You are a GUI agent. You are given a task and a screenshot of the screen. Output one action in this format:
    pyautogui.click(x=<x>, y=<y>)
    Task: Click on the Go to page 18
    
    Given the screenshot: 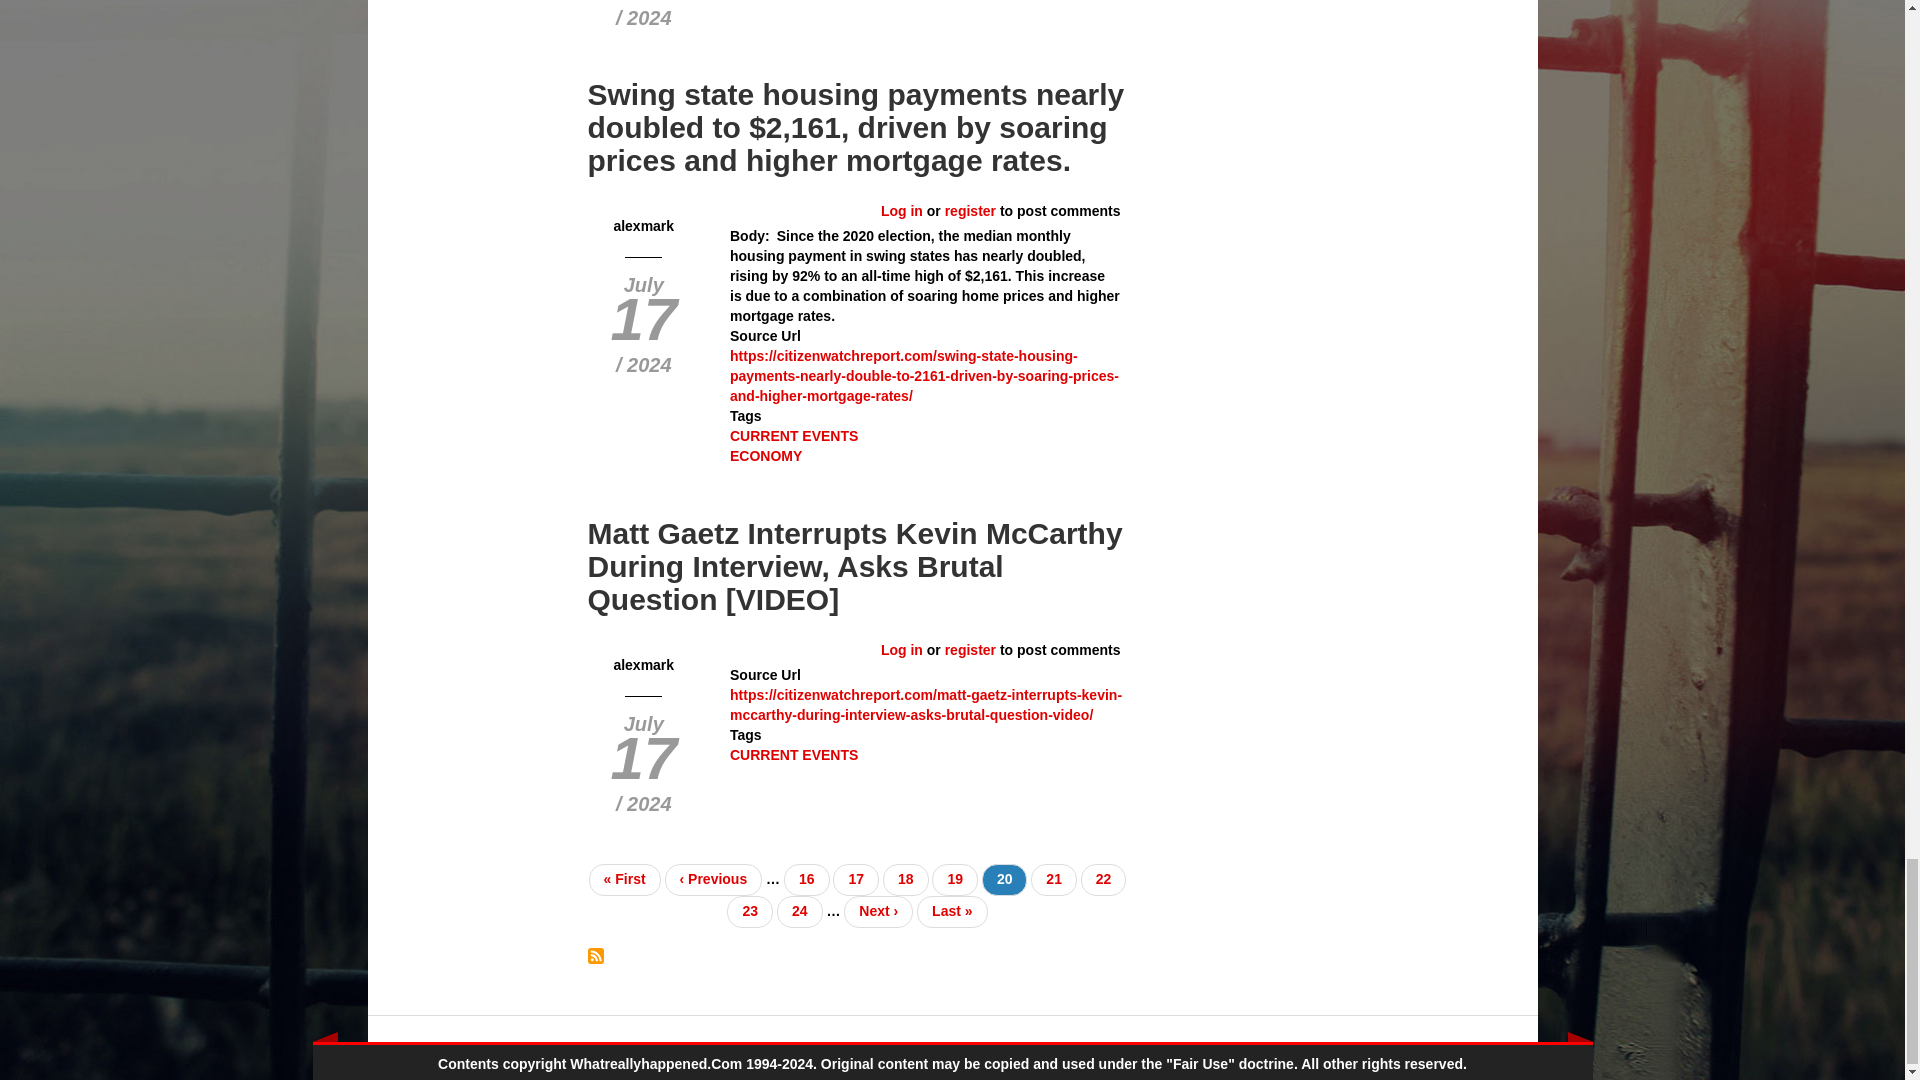 What is the action you would take?
    pyautogui.click(x=906, y=880)
    